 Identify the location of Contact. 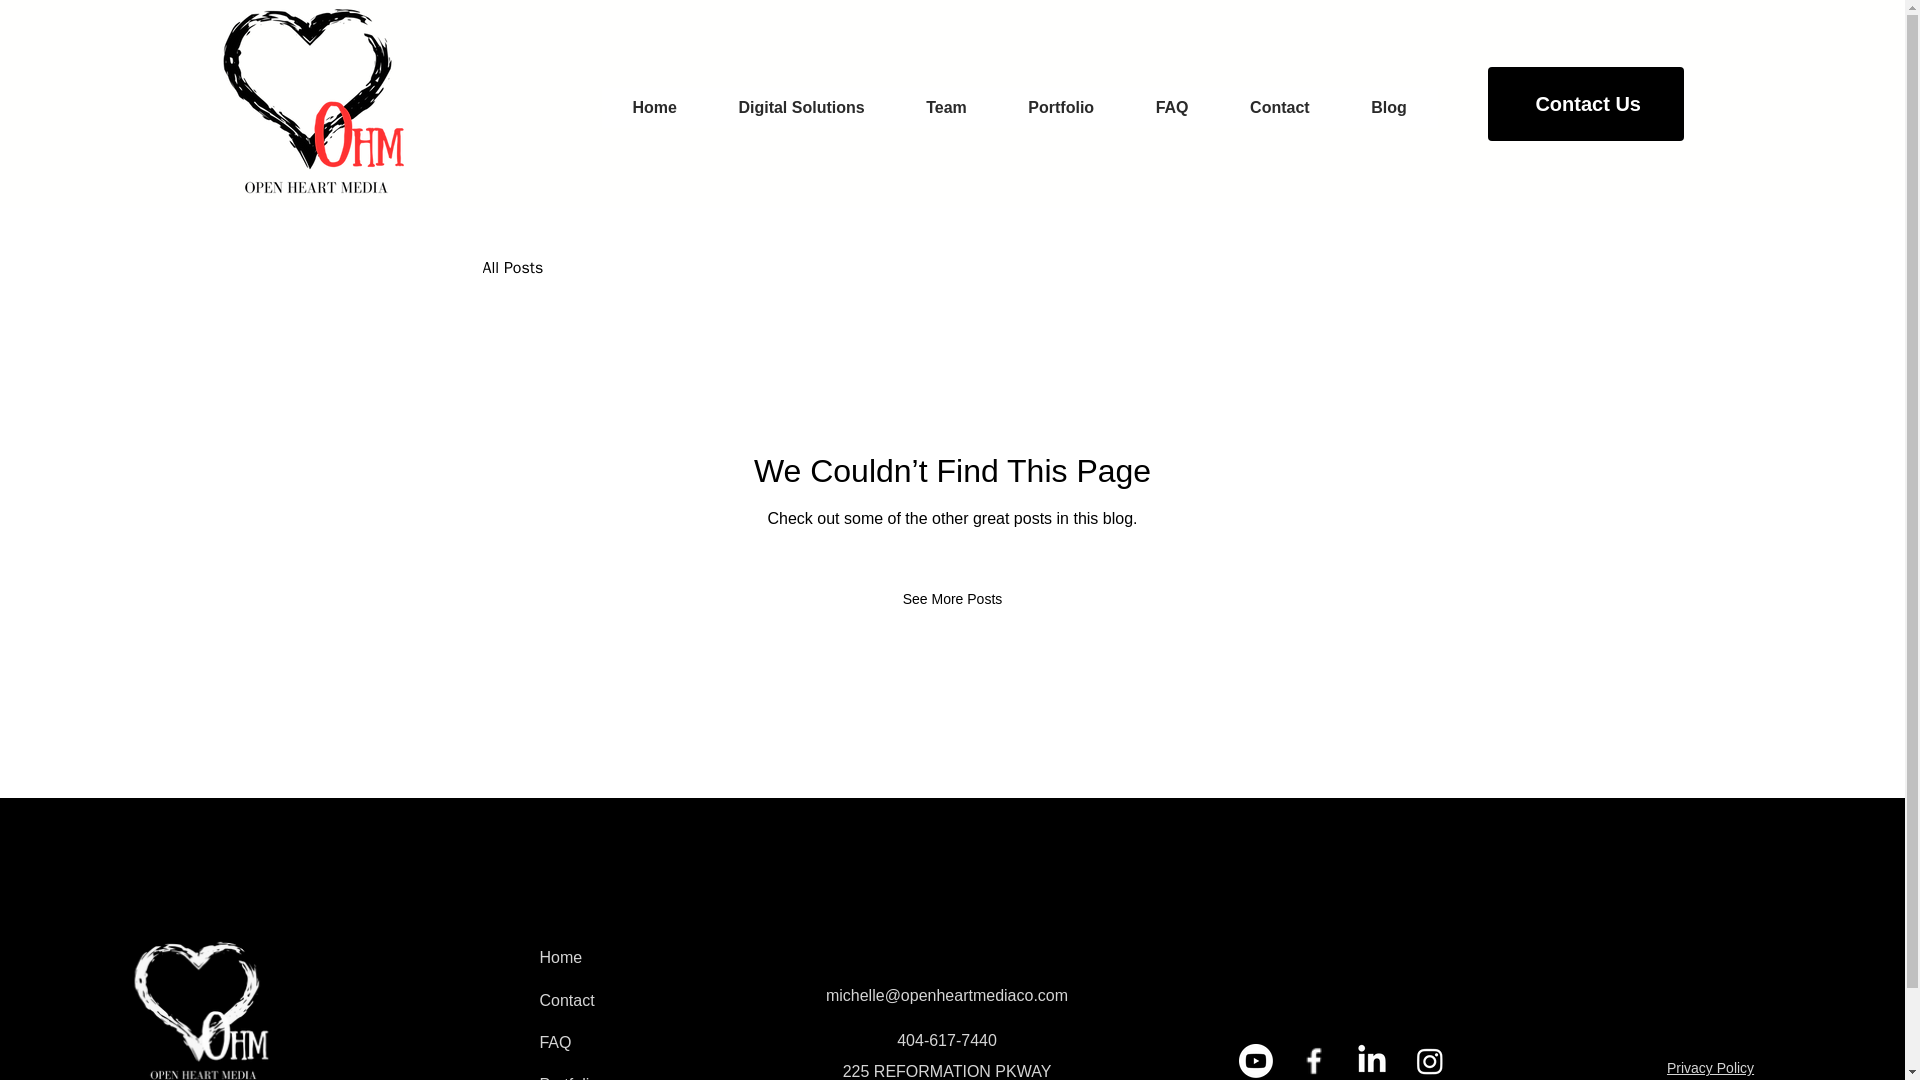
(627, 1000).